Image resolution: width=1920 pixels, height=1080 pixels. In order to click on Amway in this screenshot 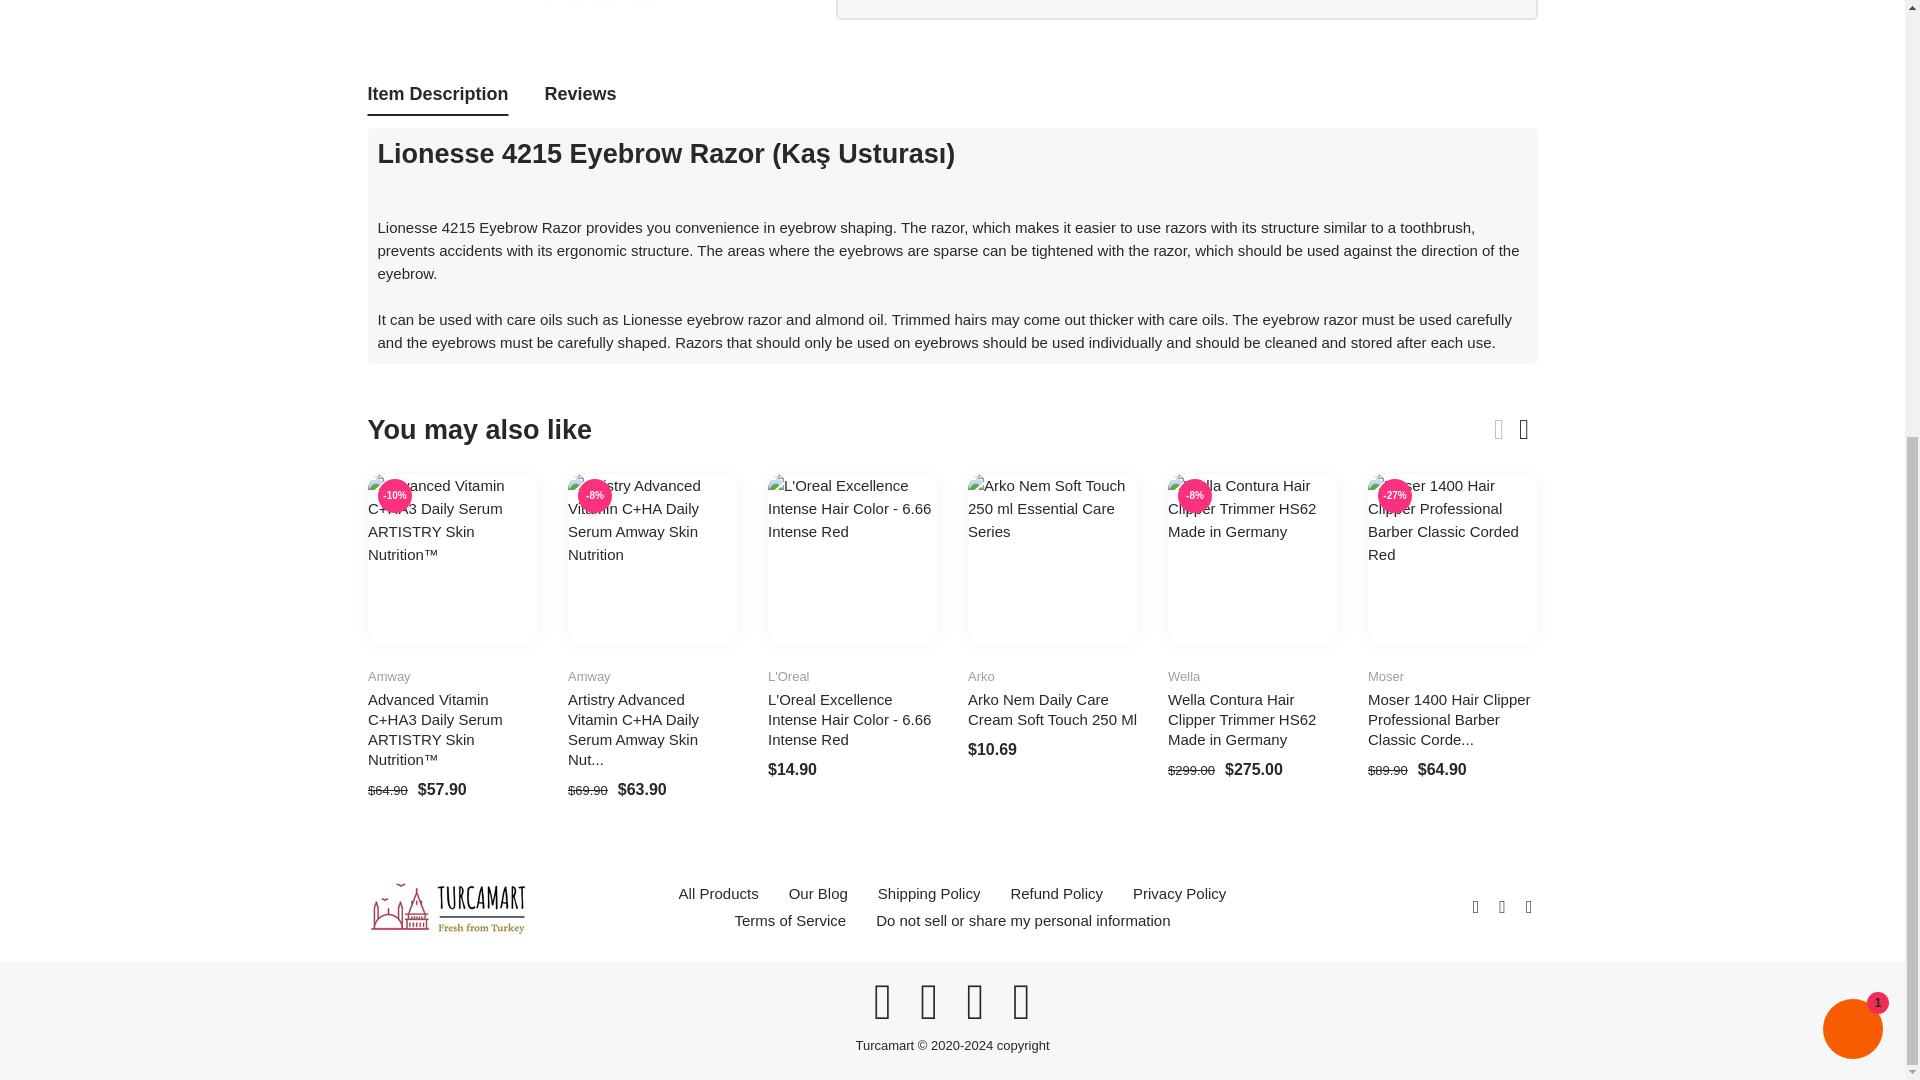, I will do `click(389, 676)`.